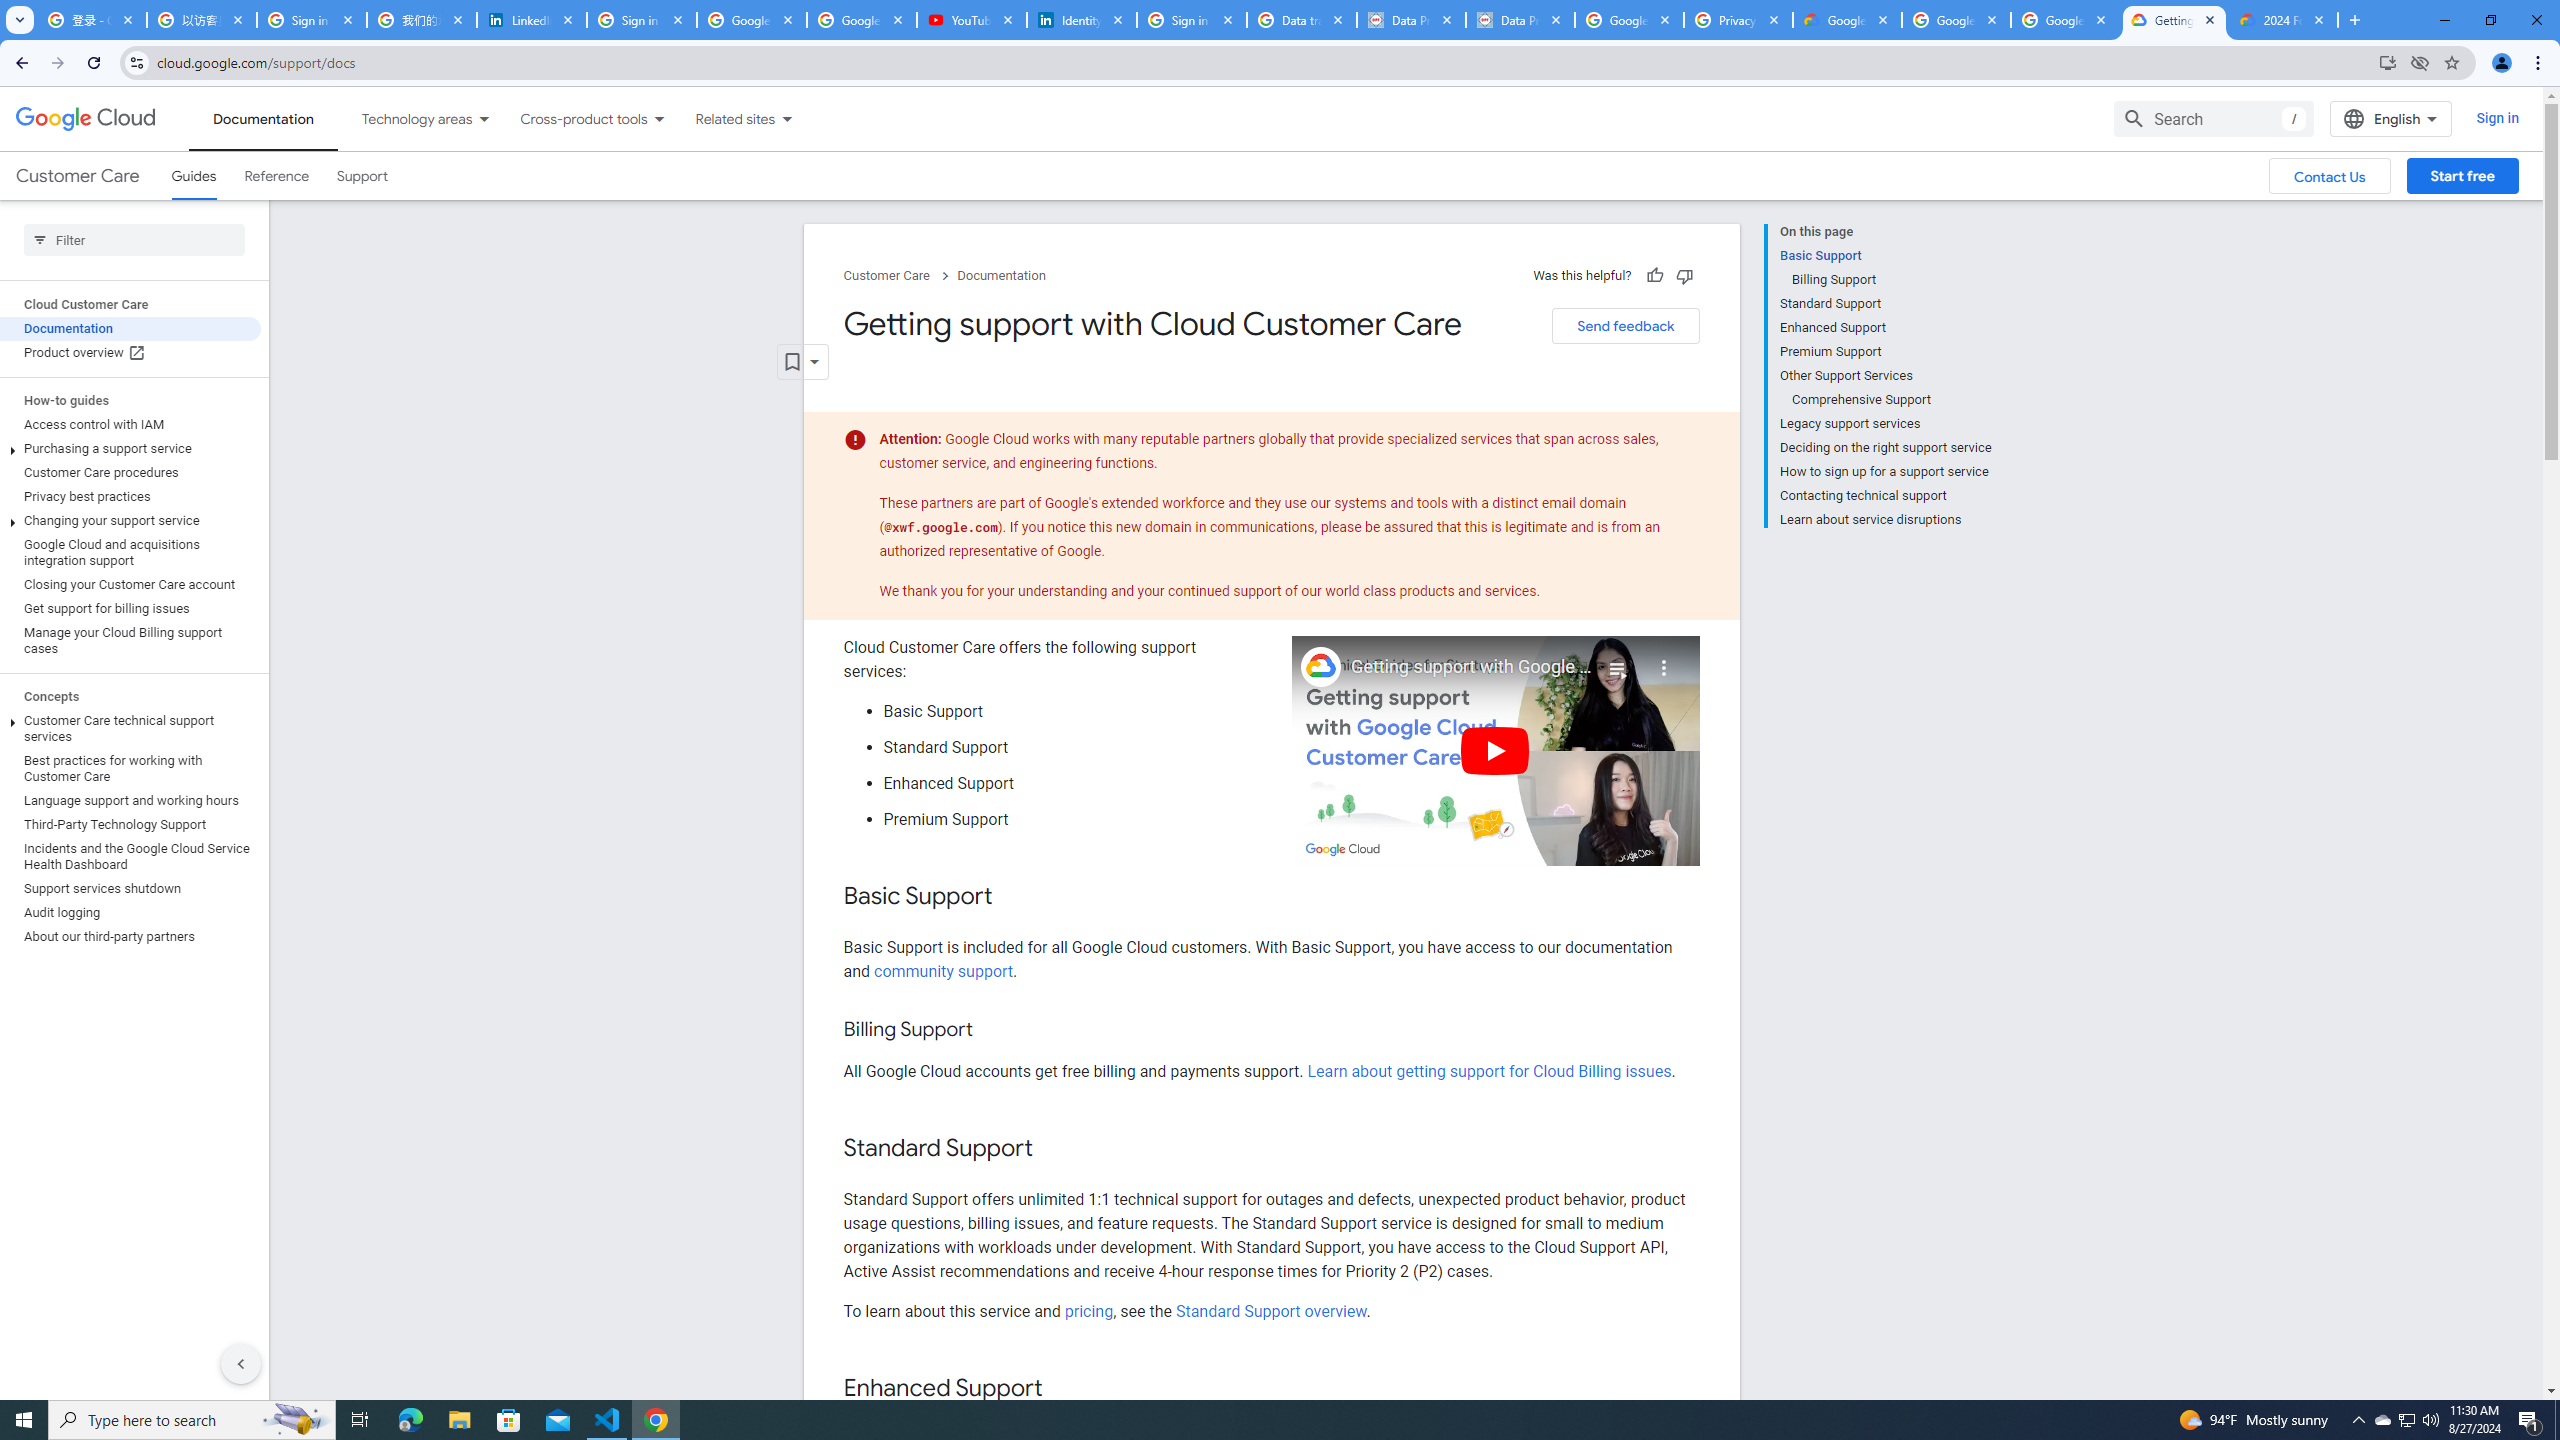  I want to click on Learn about getting support for Cloud Billing issues, so click(1490, 1072).